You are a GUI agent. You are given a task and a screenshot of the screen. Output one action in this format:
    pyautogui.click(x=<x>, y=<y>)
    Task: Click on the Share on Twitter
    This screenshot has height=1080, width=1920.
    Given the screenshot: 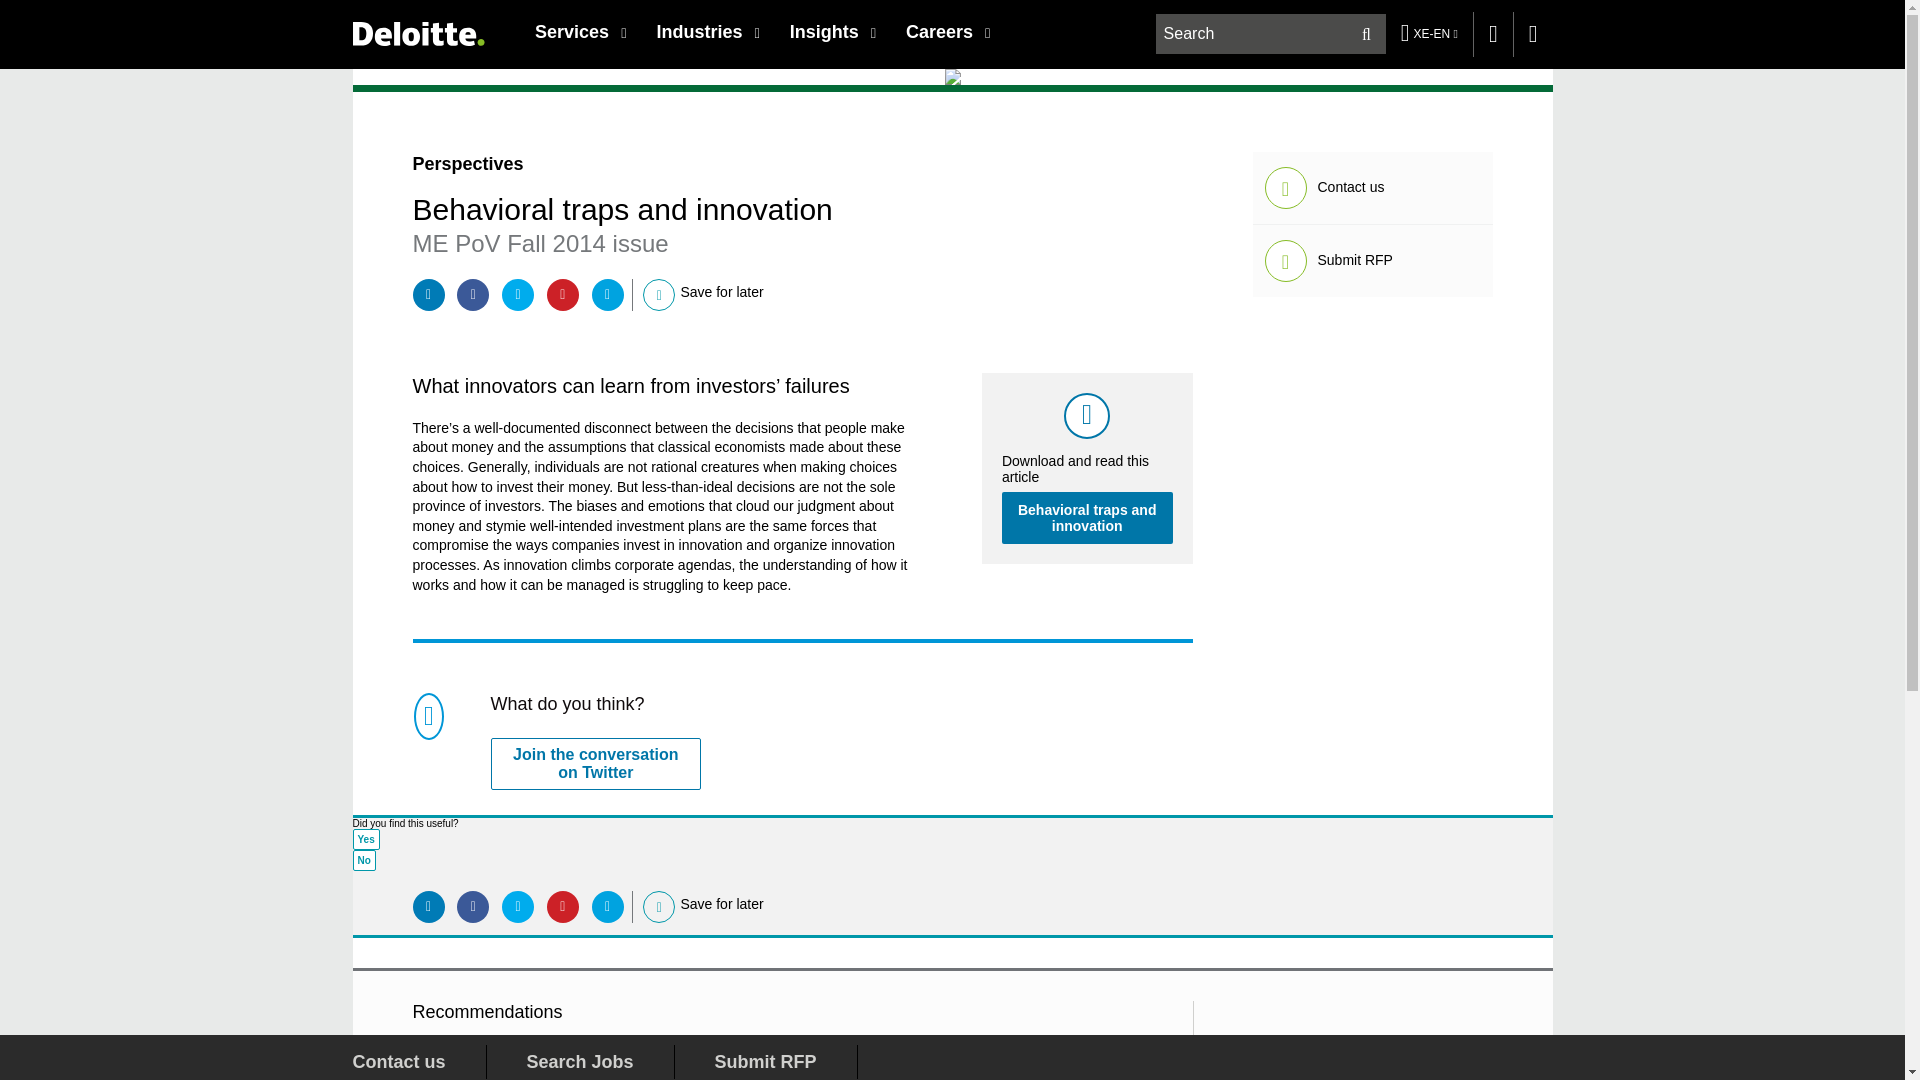 What is the action you would take?
    pyautogui.click(x=517, y=294)
    